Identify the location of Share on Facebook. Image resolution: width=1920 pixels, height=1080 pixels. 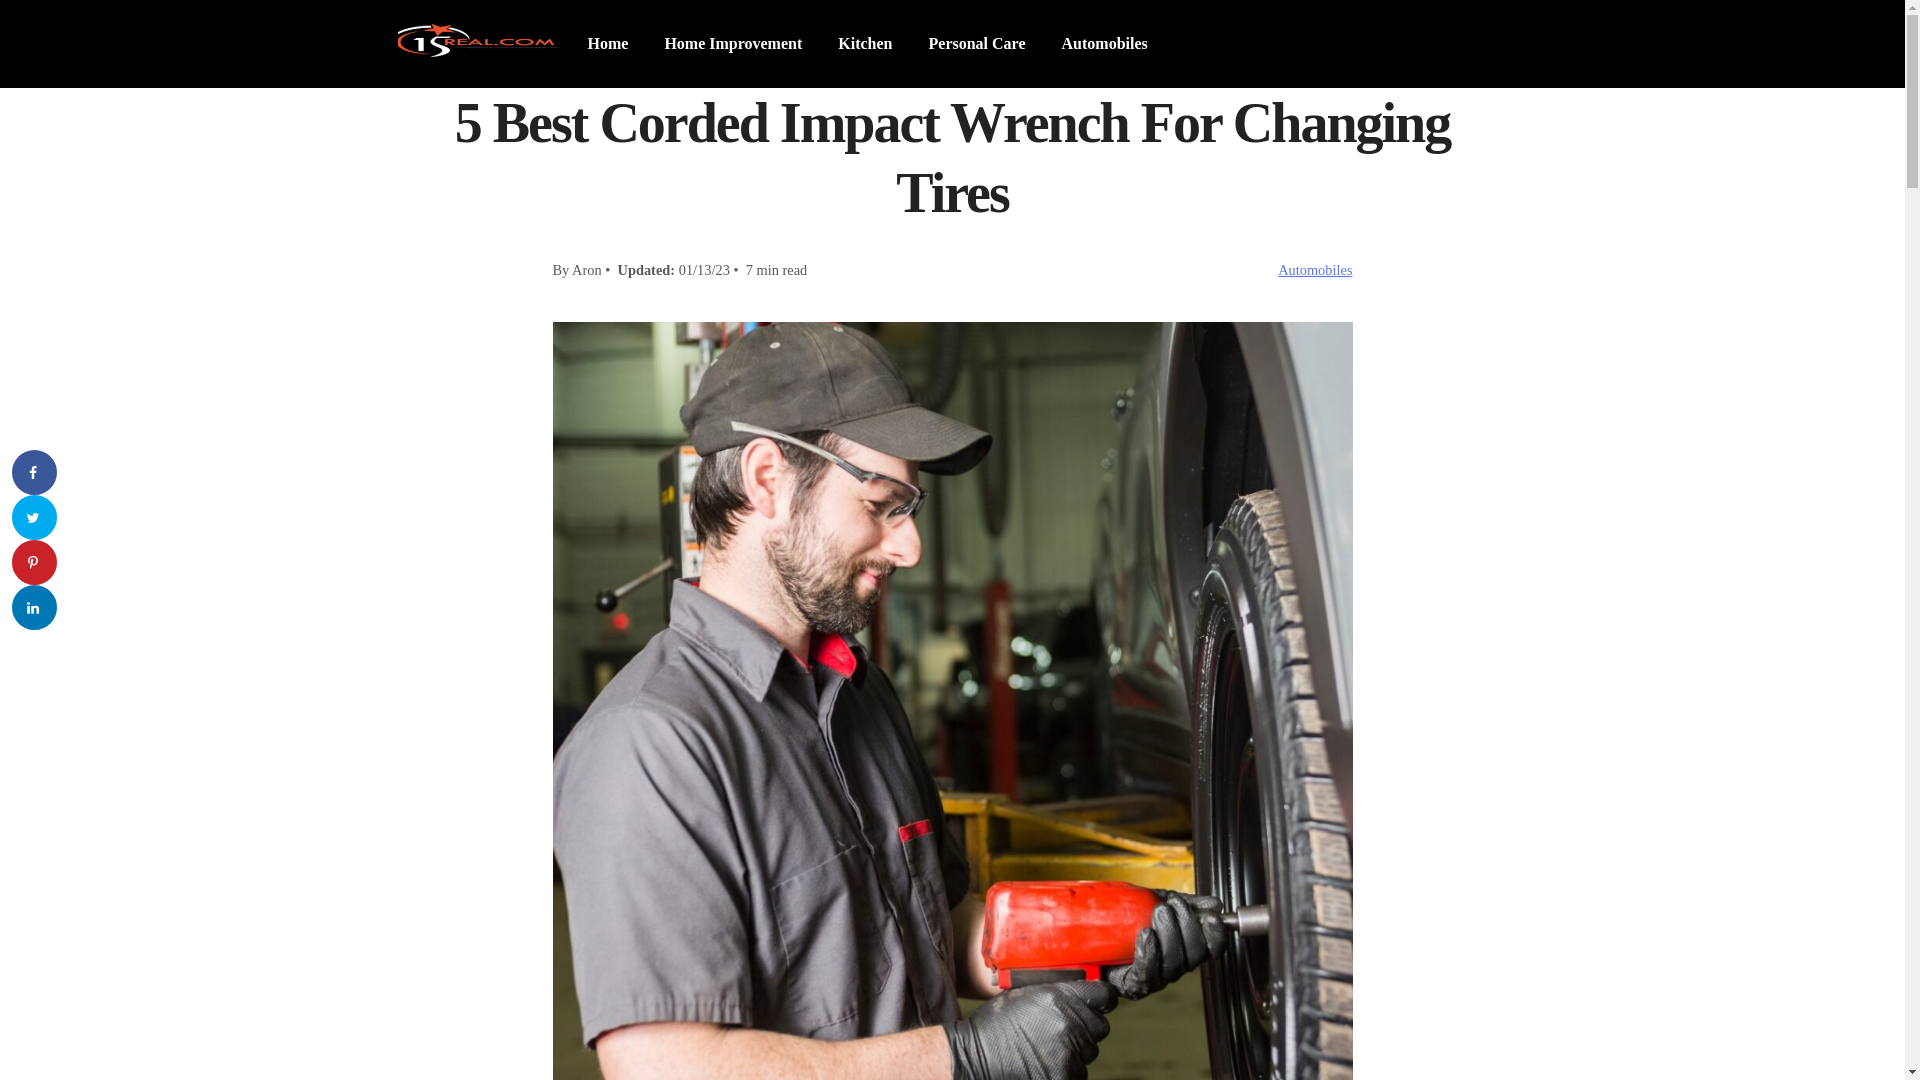
(34, 472).